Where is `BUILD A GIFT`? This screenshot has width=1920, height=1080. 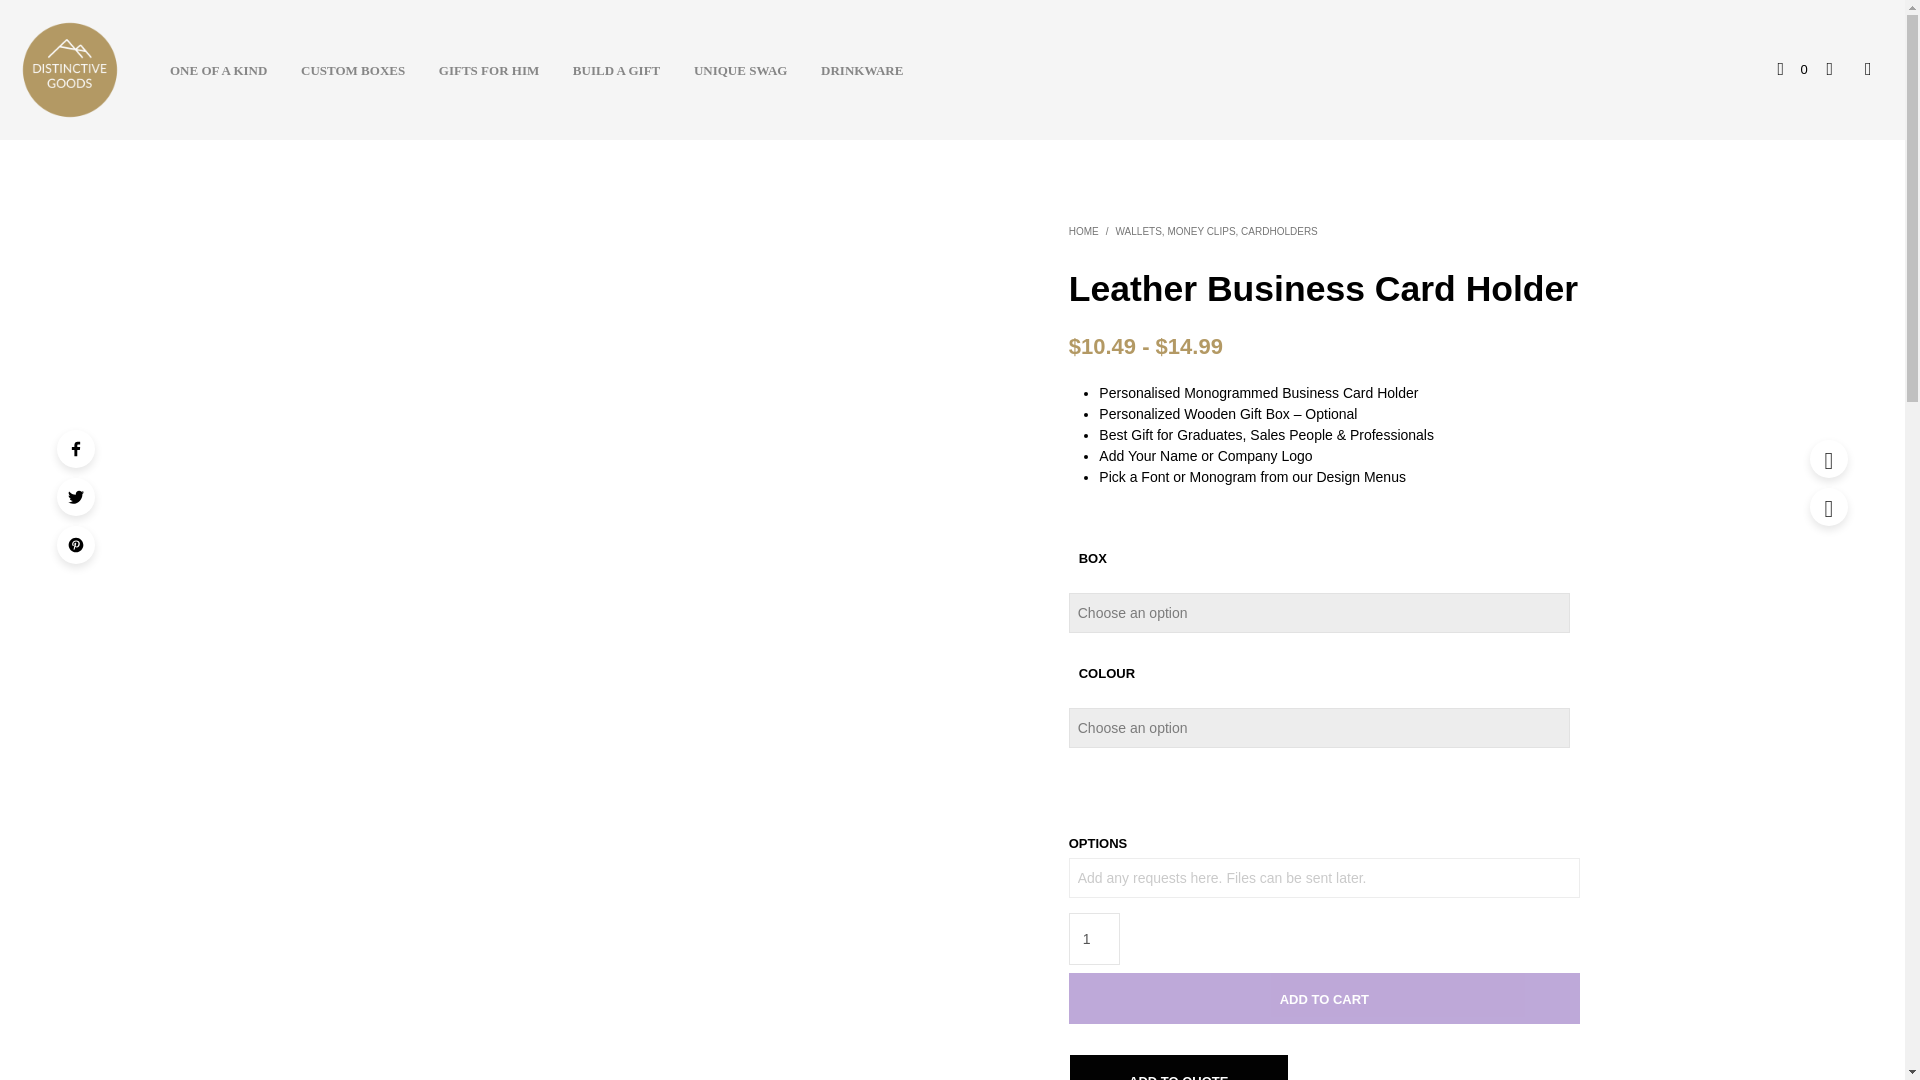 BUILD A GIFT is located at coordinates (616, 70).